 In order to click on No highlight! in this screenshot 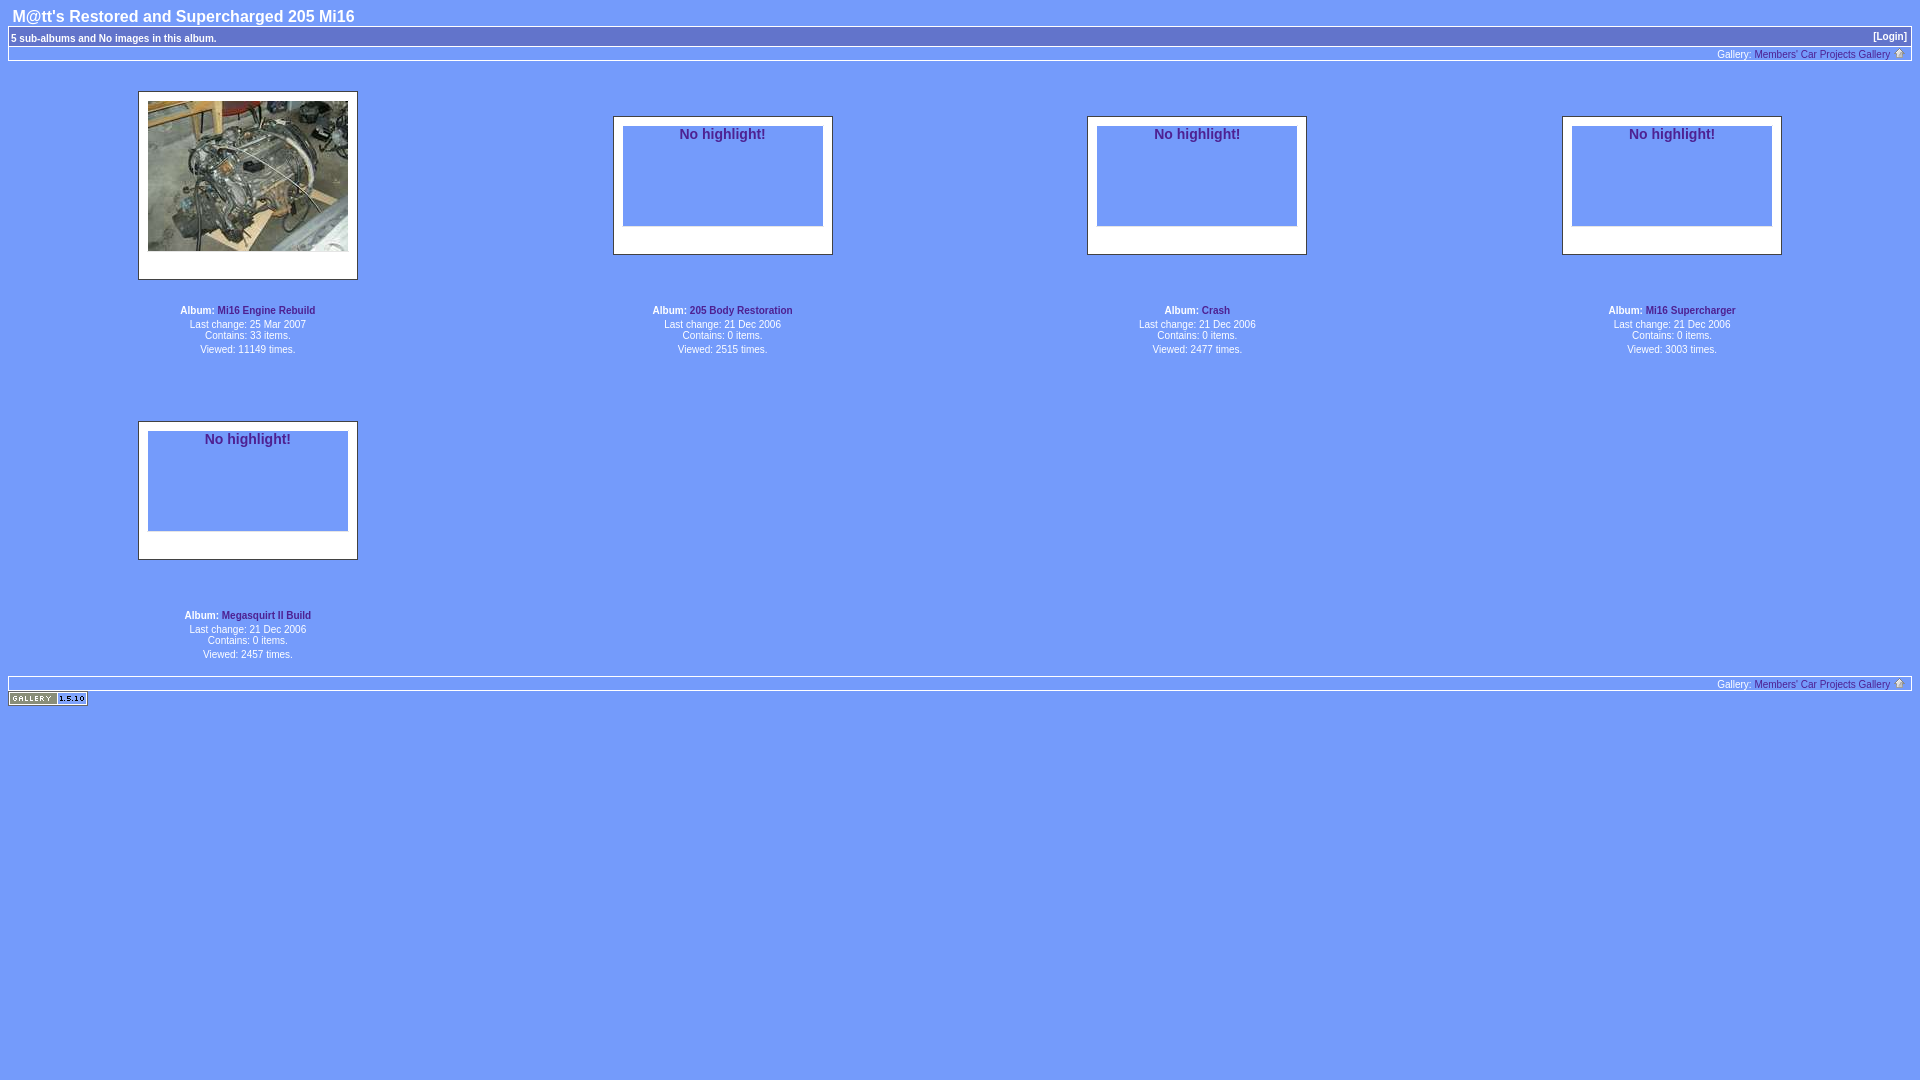, I will do `click(248, 440)`.